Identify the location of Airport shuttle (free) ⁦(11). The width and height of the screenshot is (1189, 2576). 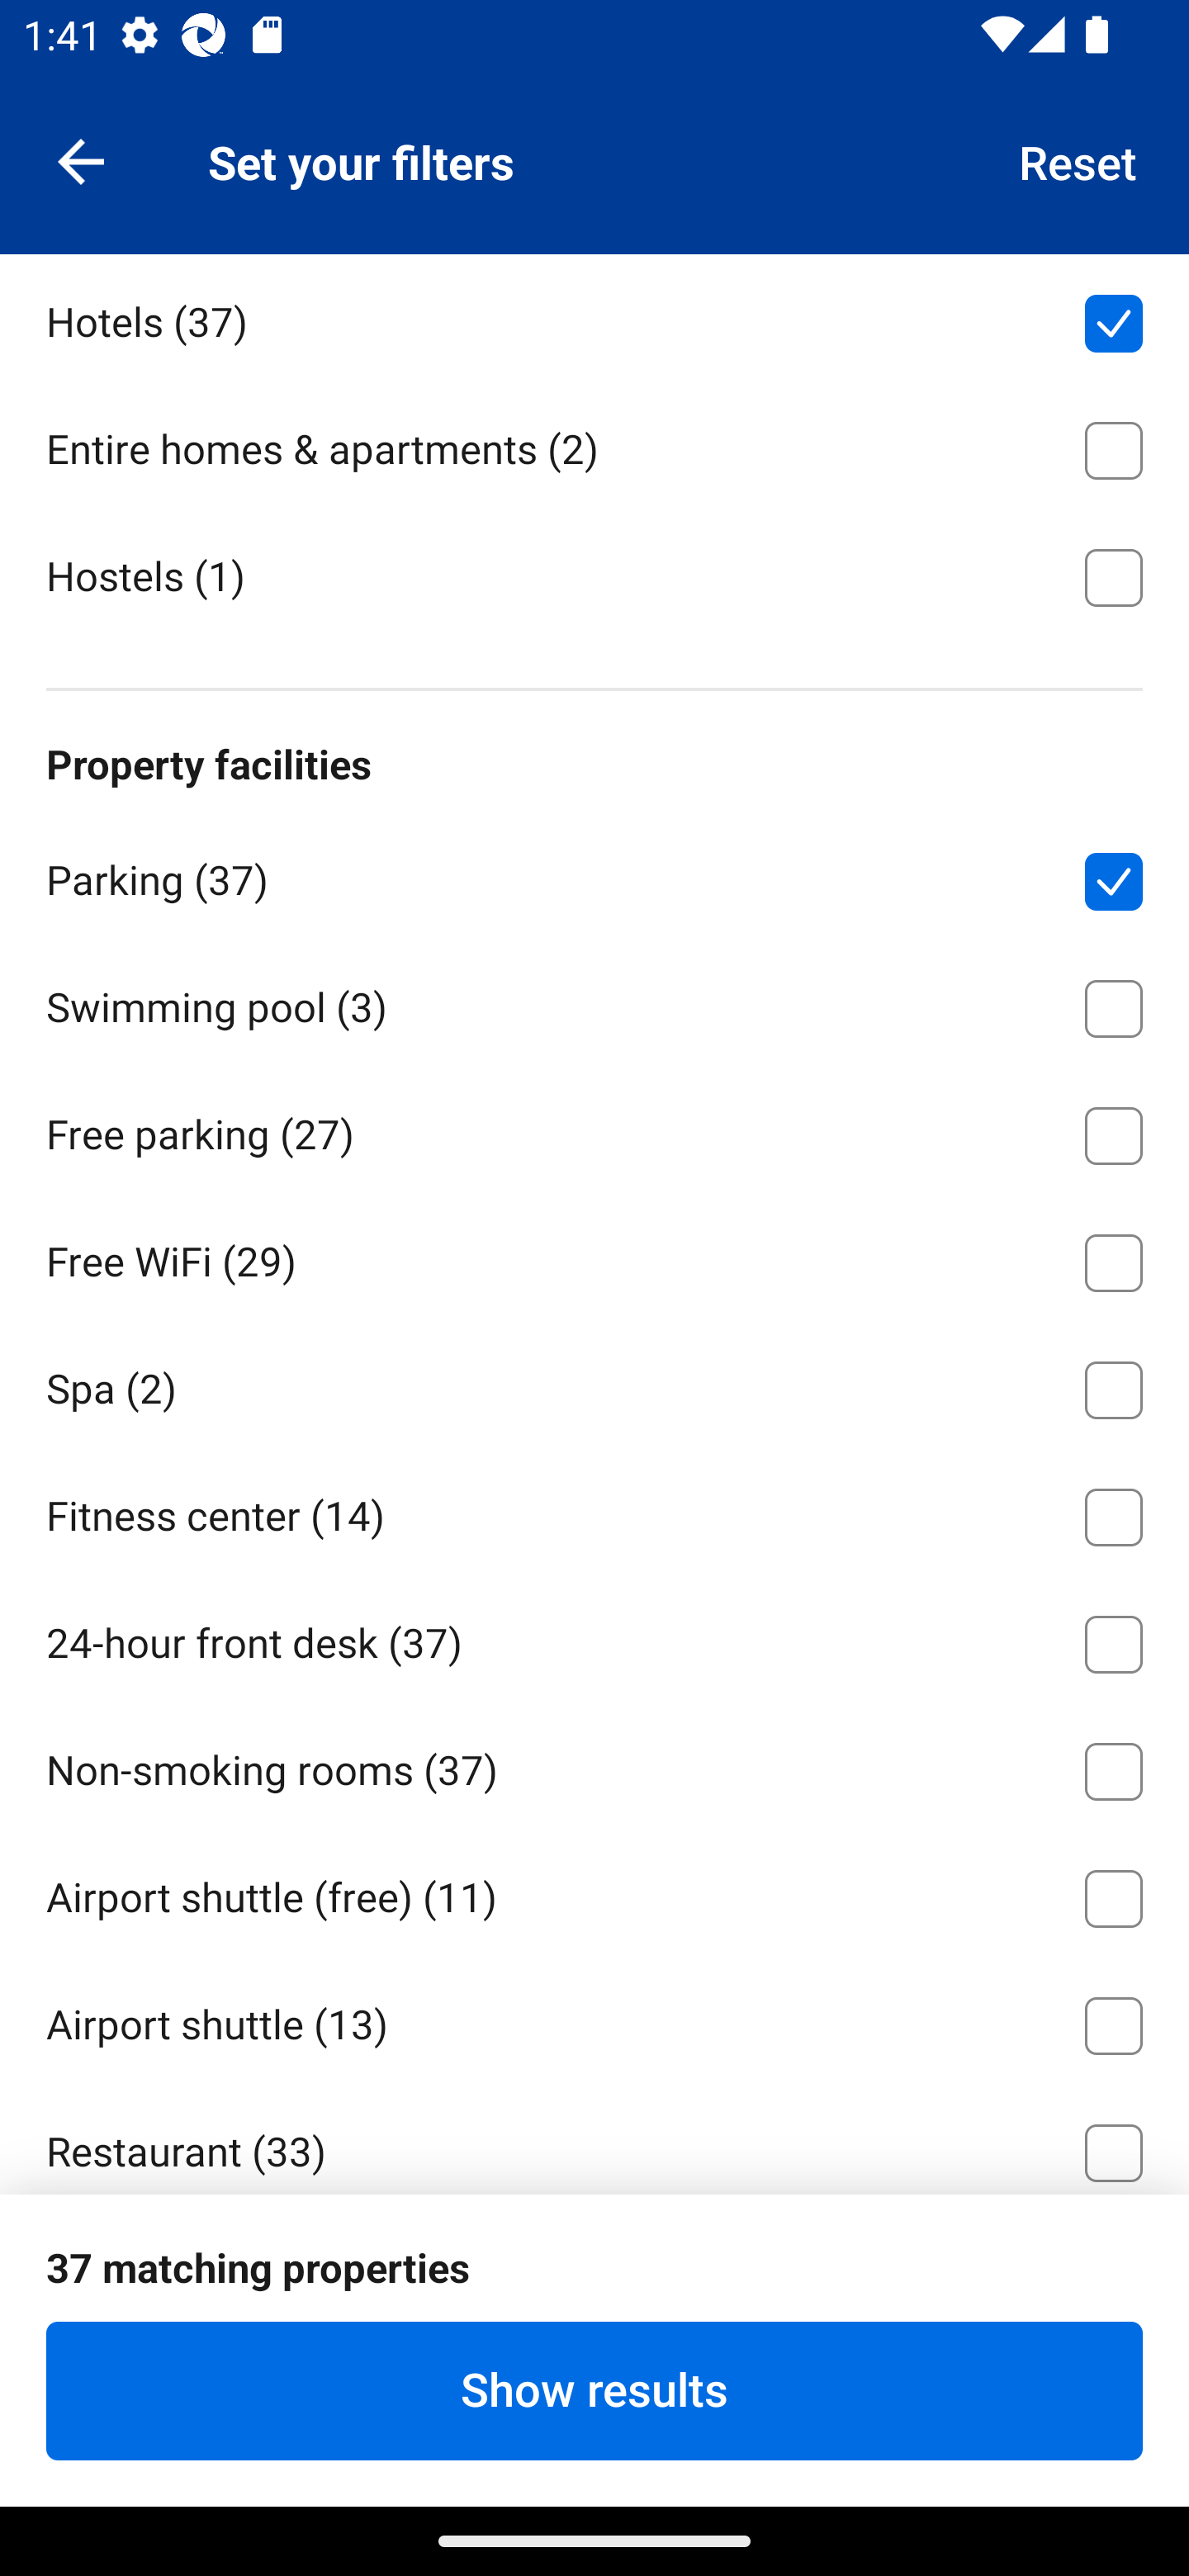
(594, 1893).